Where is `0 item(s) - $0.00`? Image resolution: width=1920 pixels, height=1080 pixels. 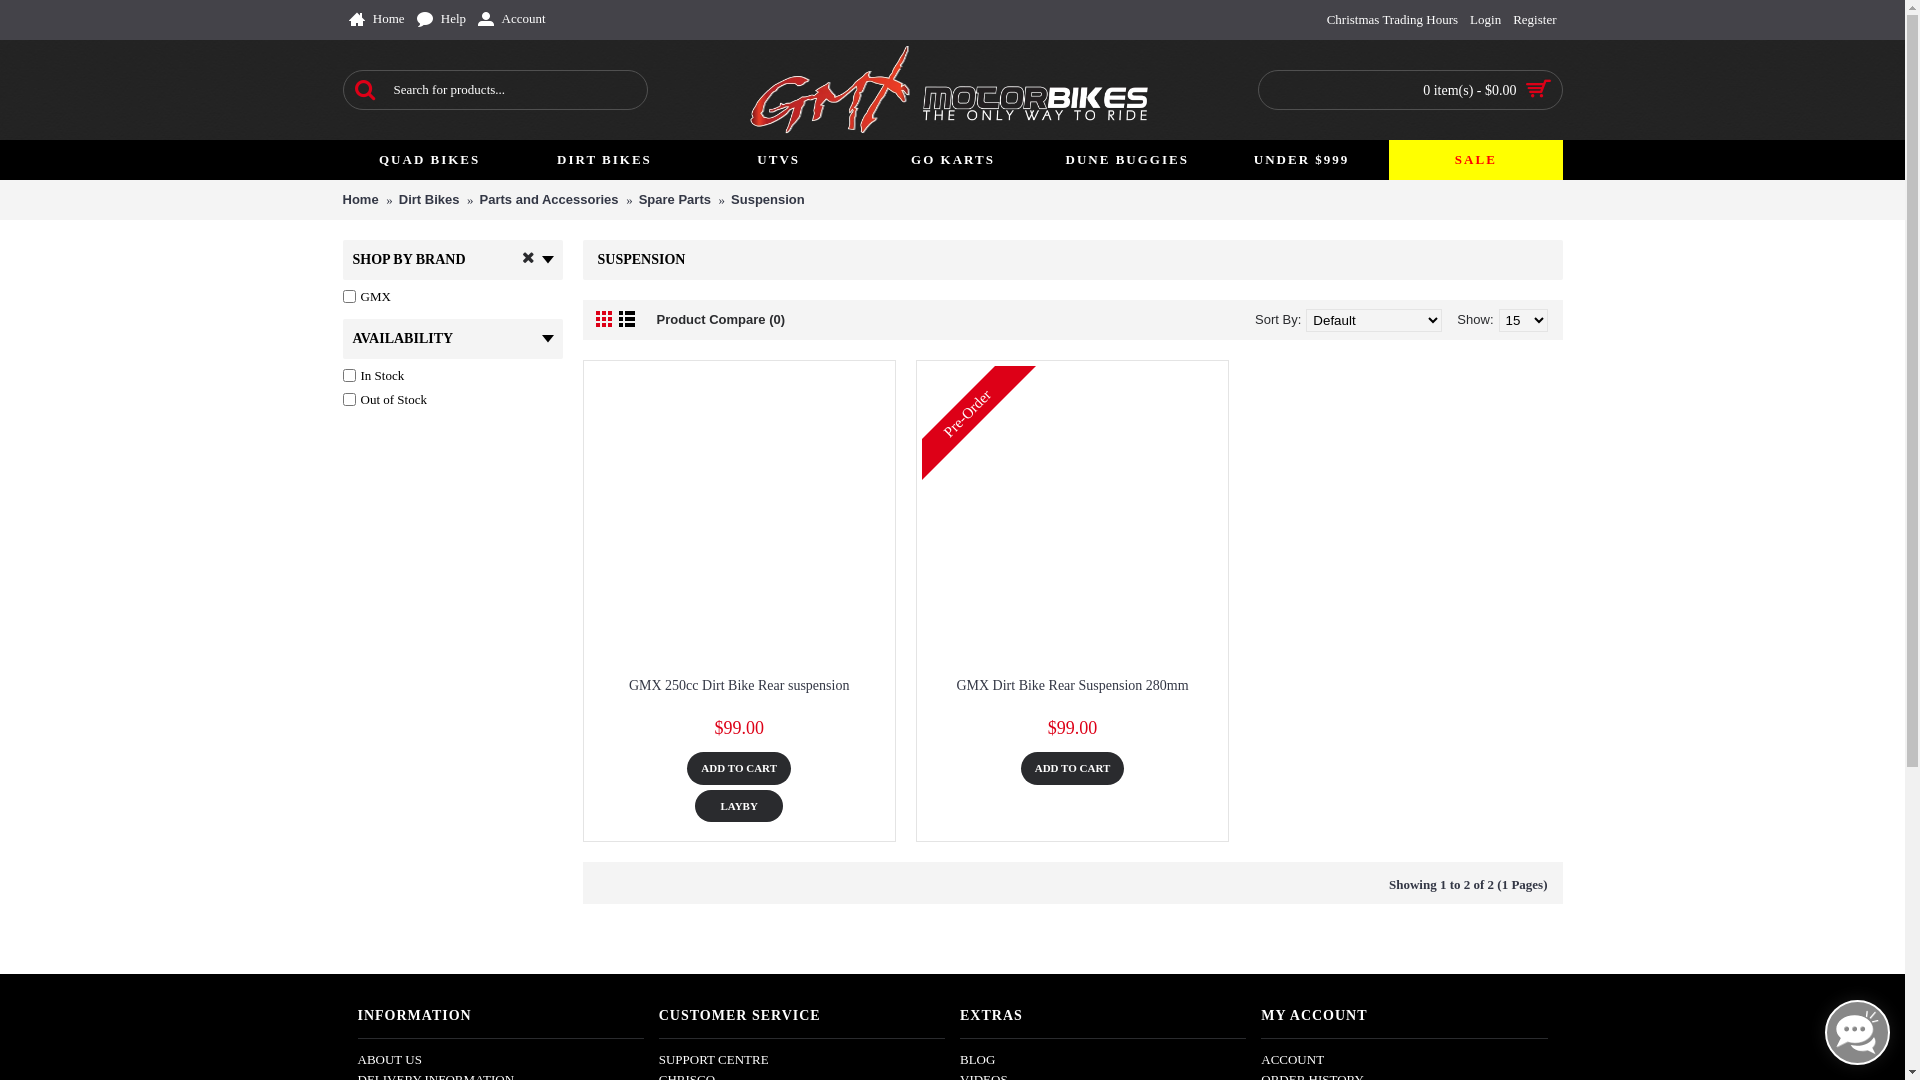 0 item(s) - $0.00 is located at coordinates (1410, 90).